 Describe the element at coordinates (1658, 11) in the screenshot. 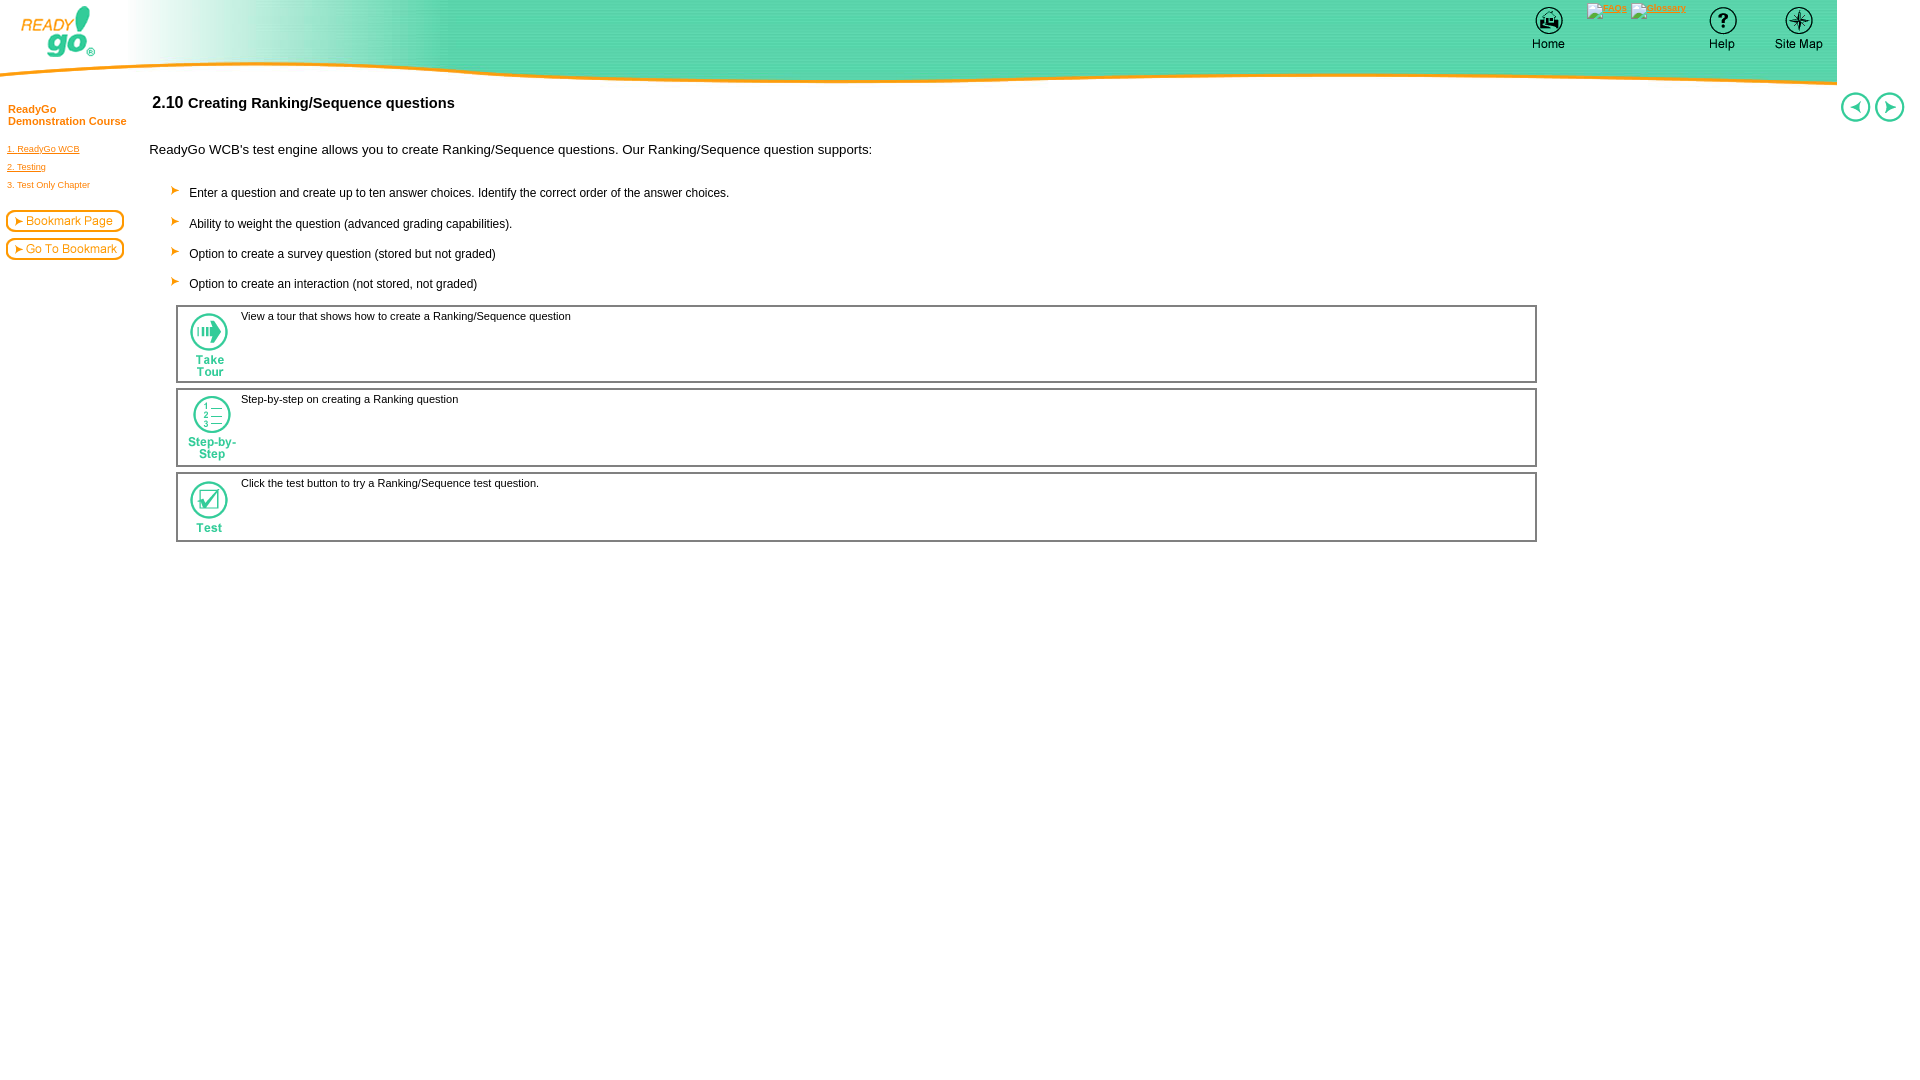

I see `1. ReadyGo WCB` at that location.